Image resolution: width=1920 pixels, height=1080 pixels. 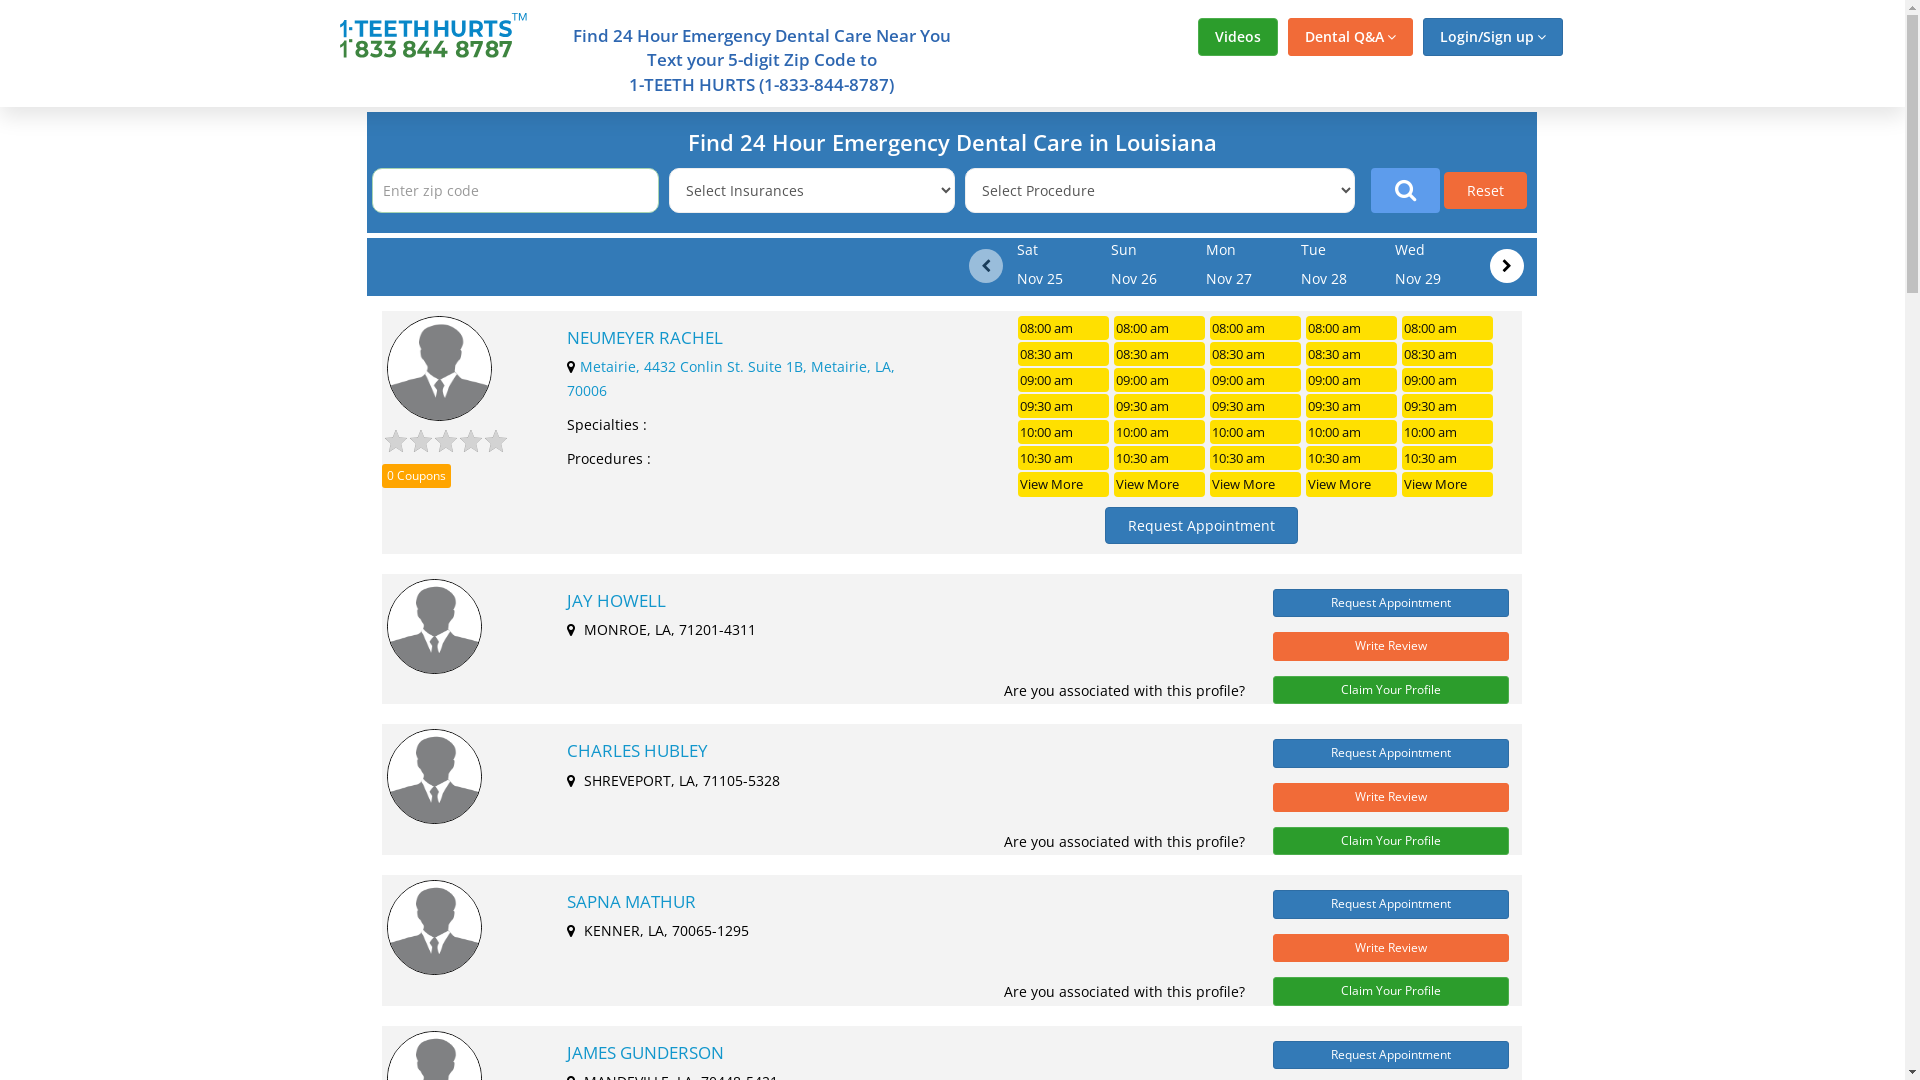 What do you see at coordinates (1448, 406) in the screenshot?
I see `09:30 am` at bounding box center [1448, 406].